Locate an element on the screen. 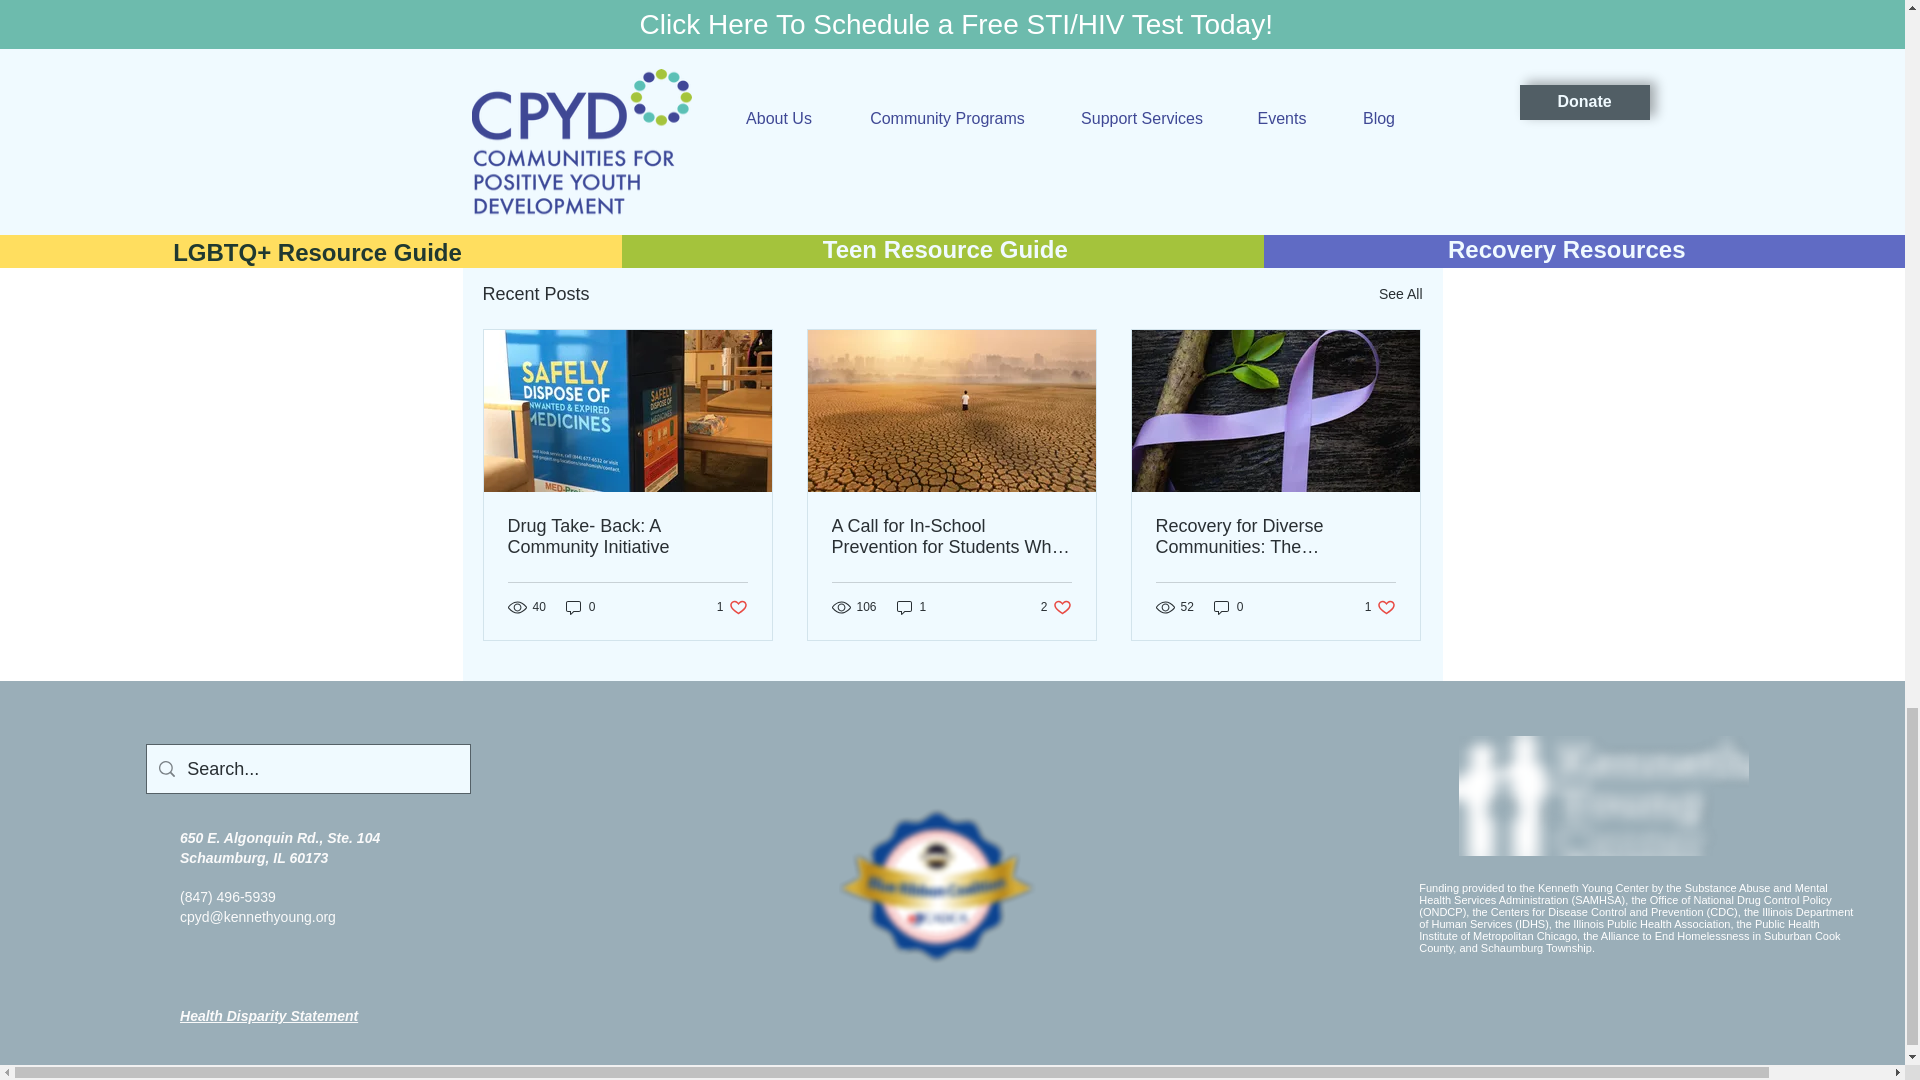 This screenshot has height=1080, width=1920. Post not marked as liked is located at coordinates (1312, 184).